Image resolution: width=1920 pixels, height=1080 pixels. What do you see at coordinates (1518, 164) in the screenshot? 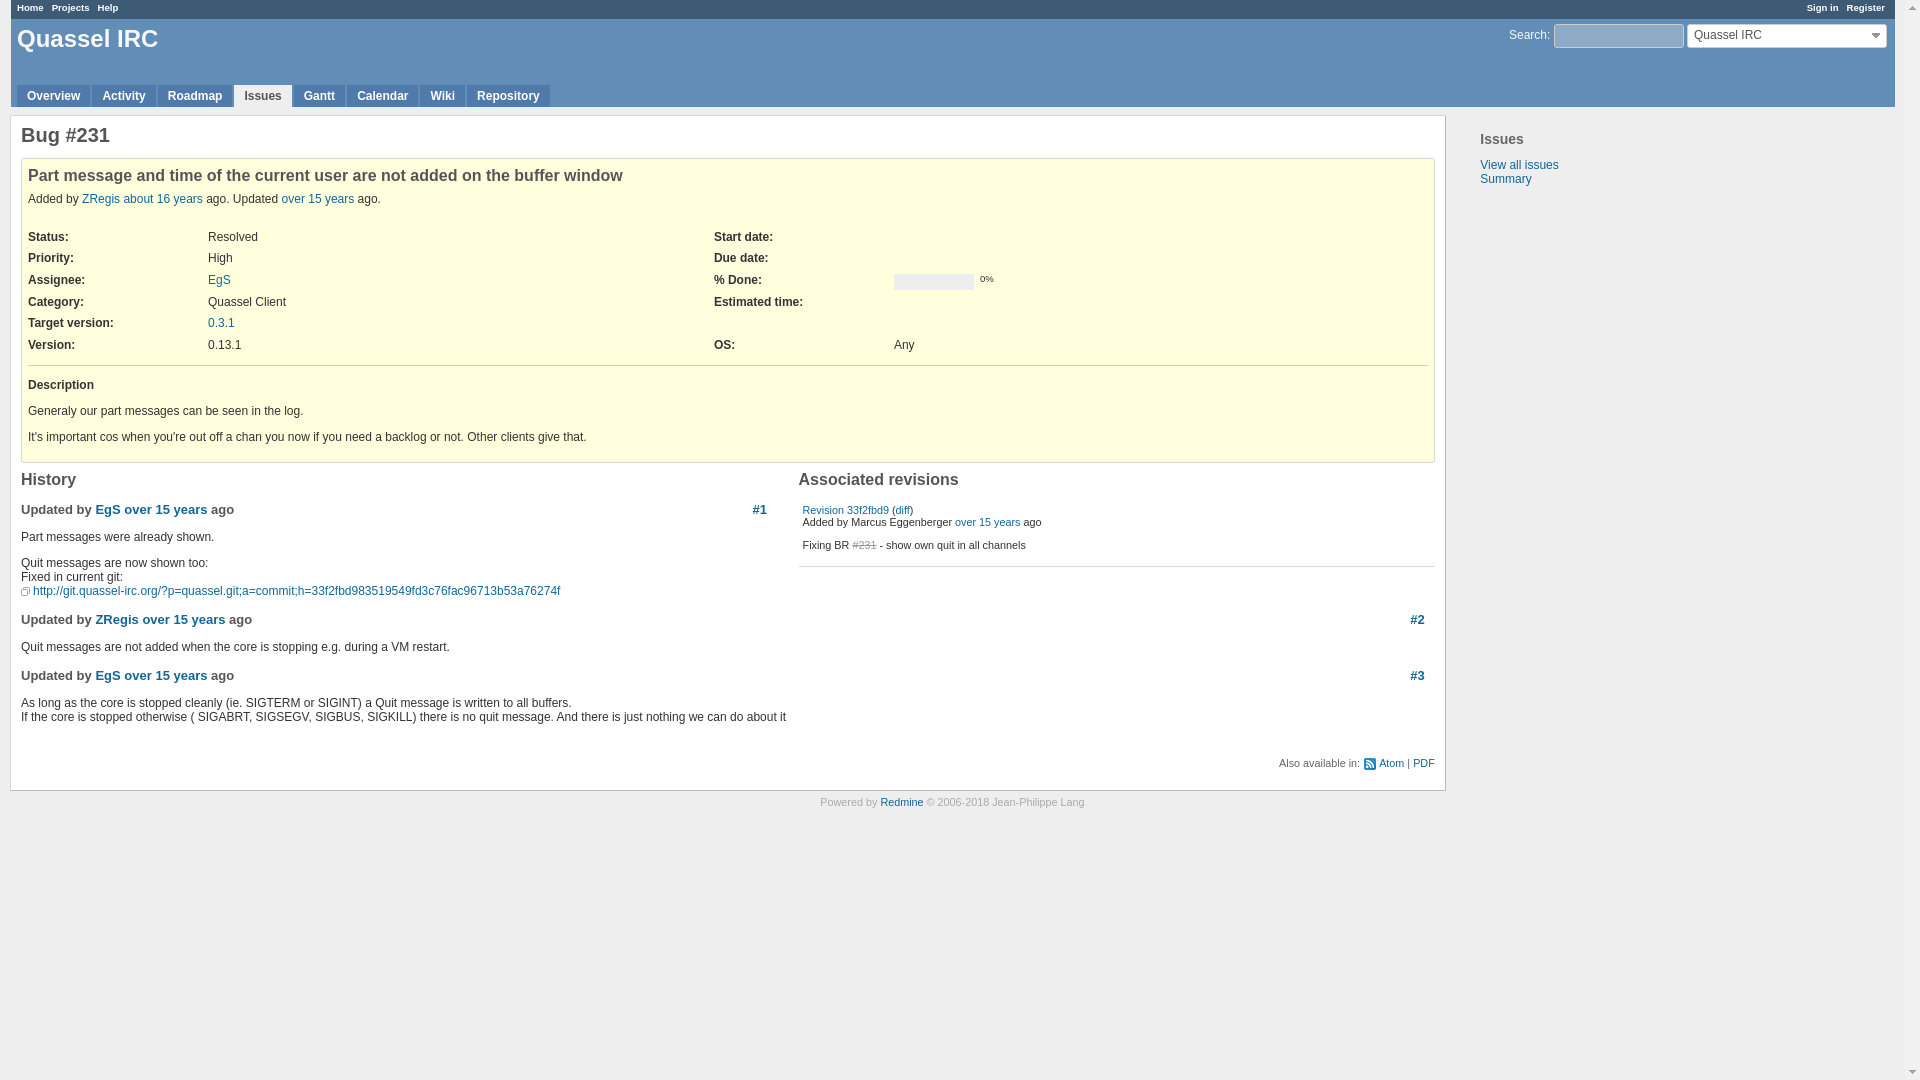
I see `View all issues` at bounding box center [1518, 164].